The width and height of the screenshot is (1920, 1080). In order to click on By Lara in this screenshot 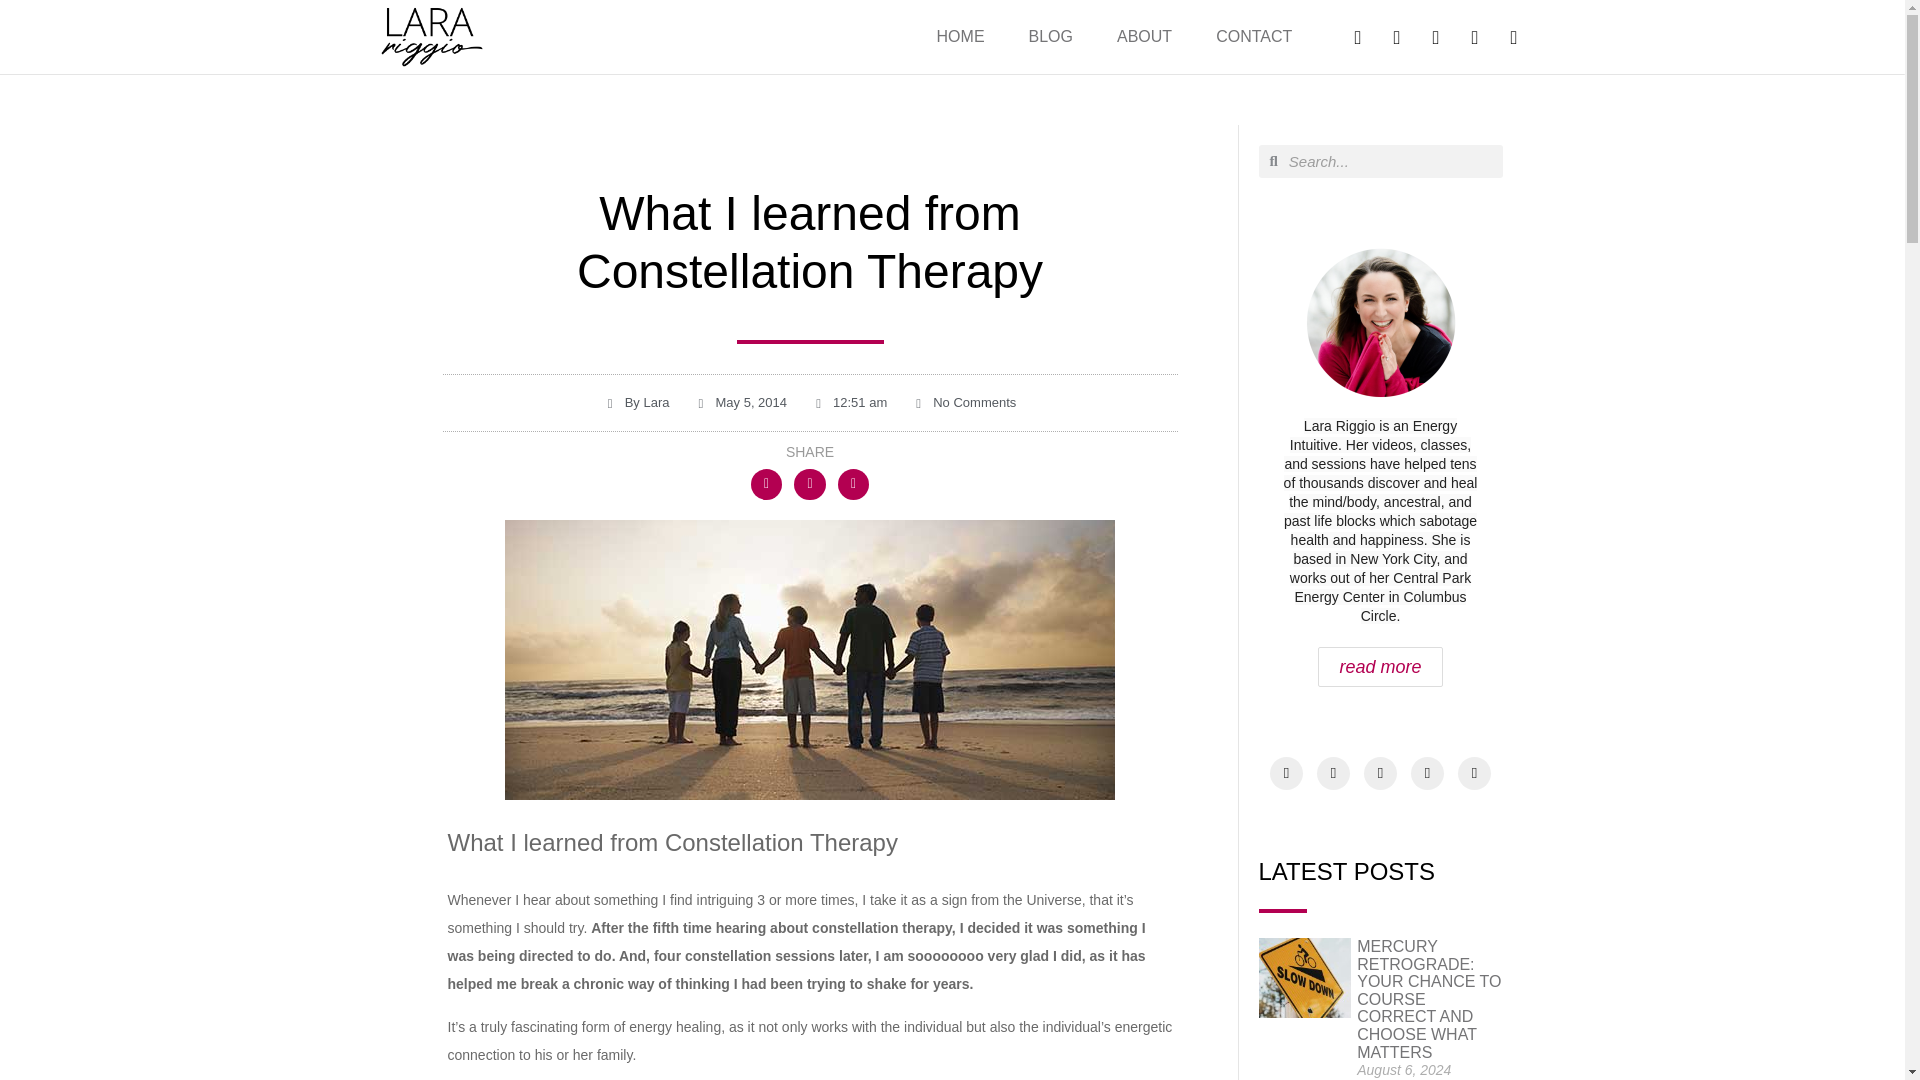, I will do `click(637, 402)`.